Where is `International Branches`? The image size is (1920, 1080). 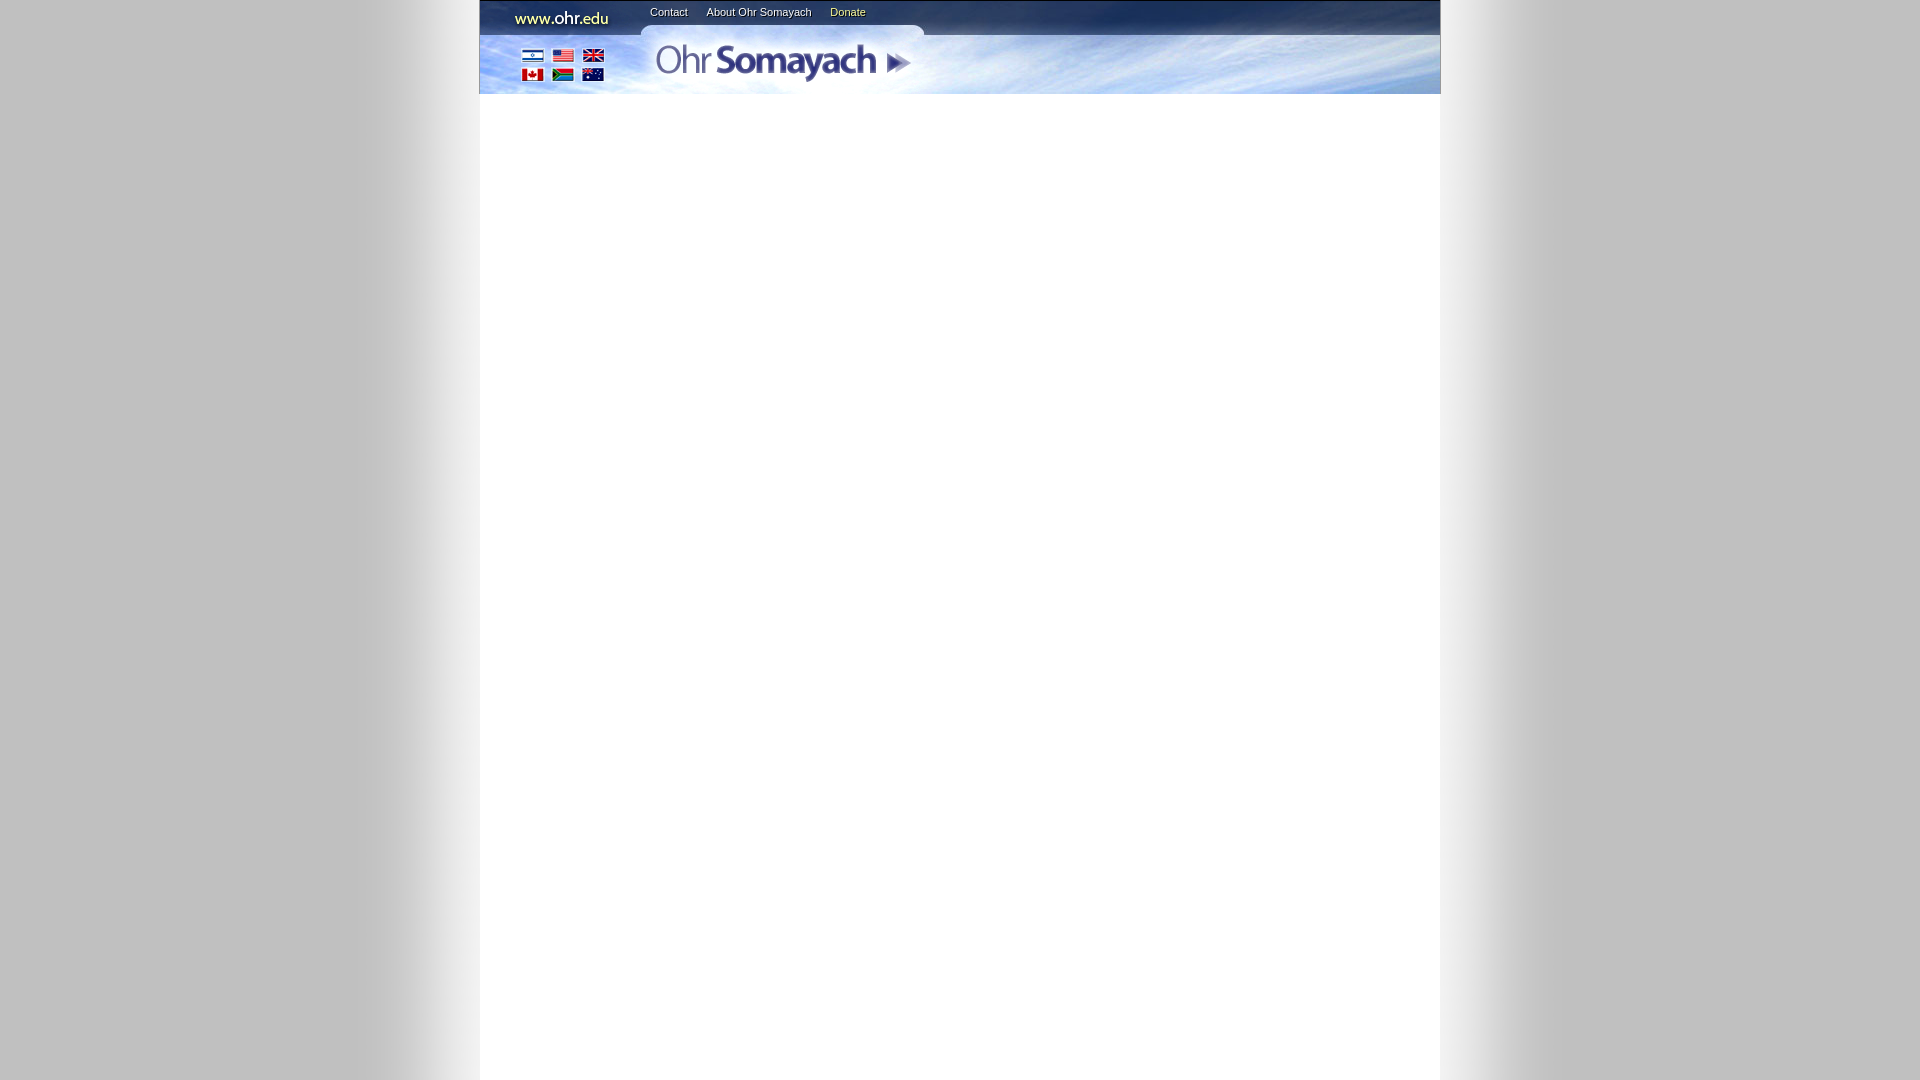 International Branches is located at coordinates (563, 64).